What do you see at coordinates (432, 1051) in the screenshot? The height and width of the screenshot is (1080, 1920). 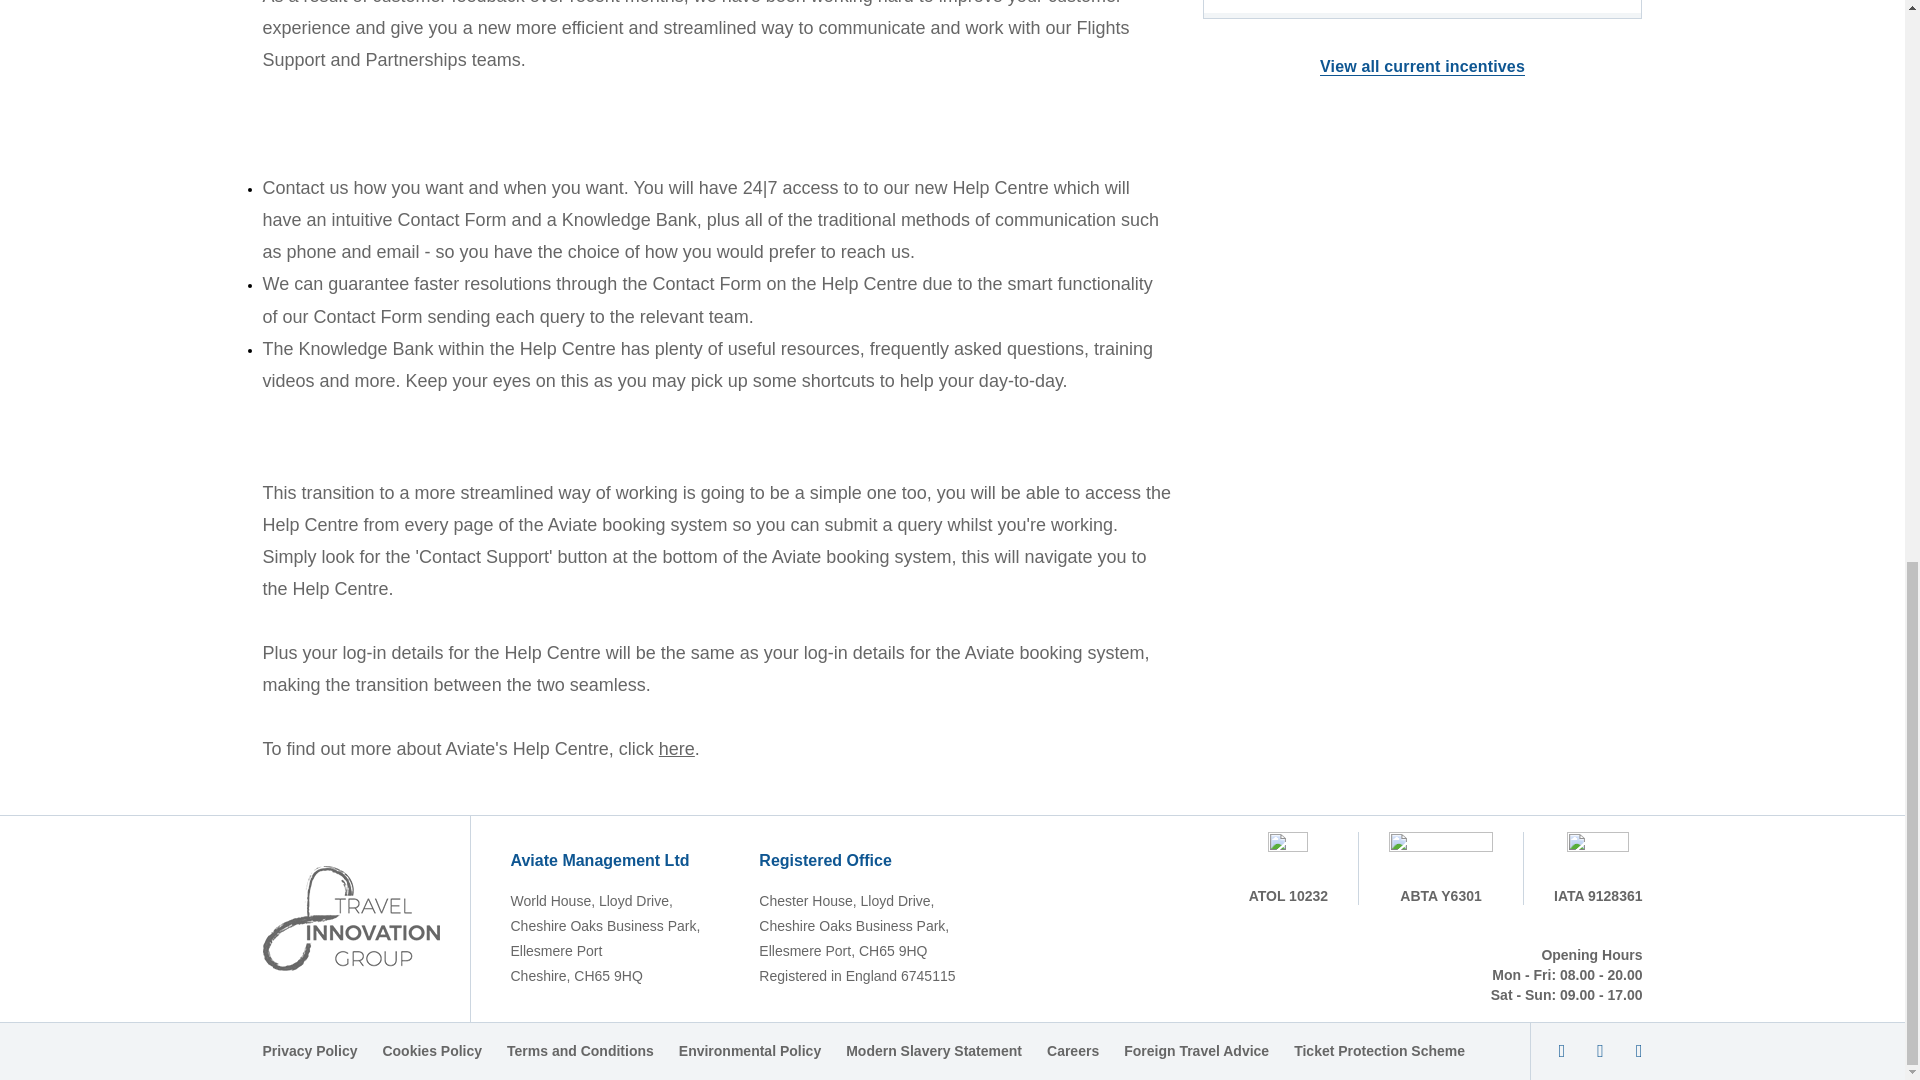 I see `Cookies Policy` at bounding box center [432, 1051].